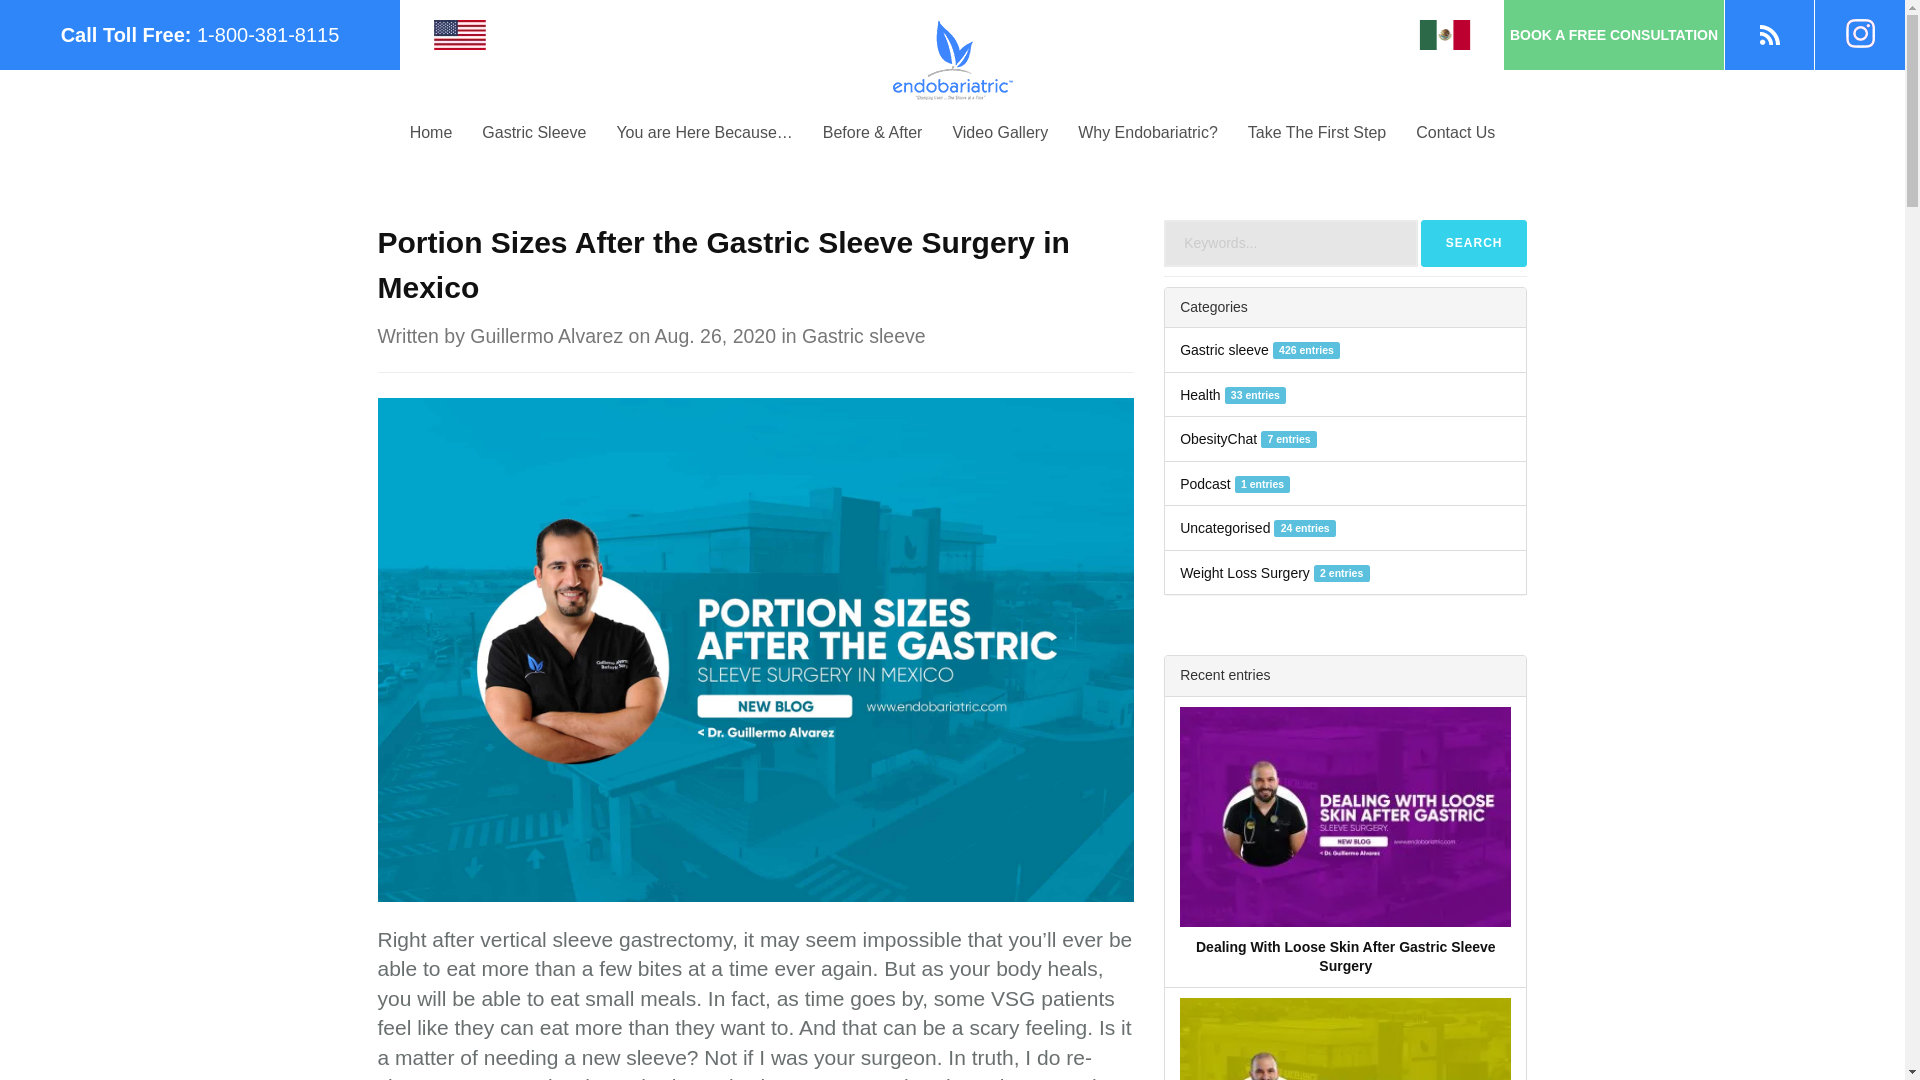 The width and height of the screenshot is (1920, 1080). Describe the element at coordinates (1000, 132) in the screenshot. I see `Video Gallery` at that location.